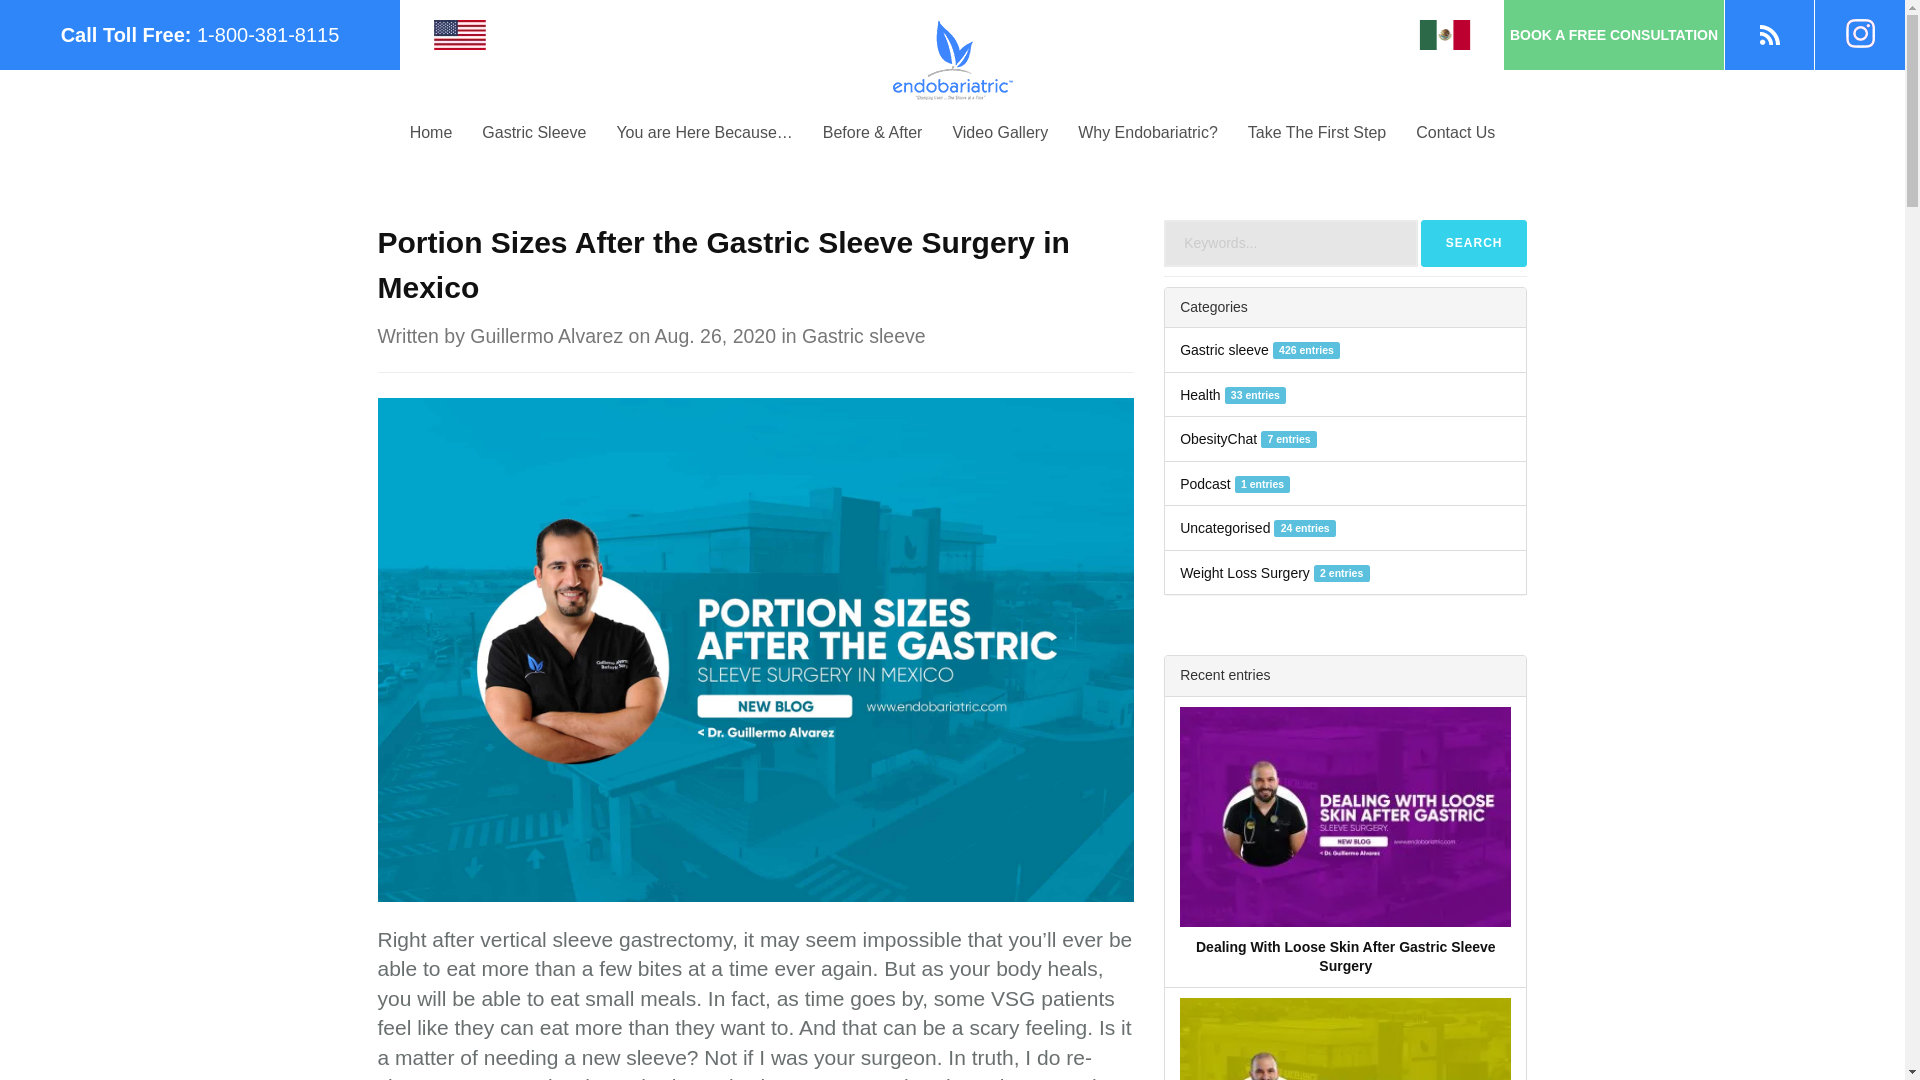 The width and height of the screenshot is (1920, 1080). Describe the element at coordinates (1000, 132) in the screenshot. I see `Video Gallery` at that location.